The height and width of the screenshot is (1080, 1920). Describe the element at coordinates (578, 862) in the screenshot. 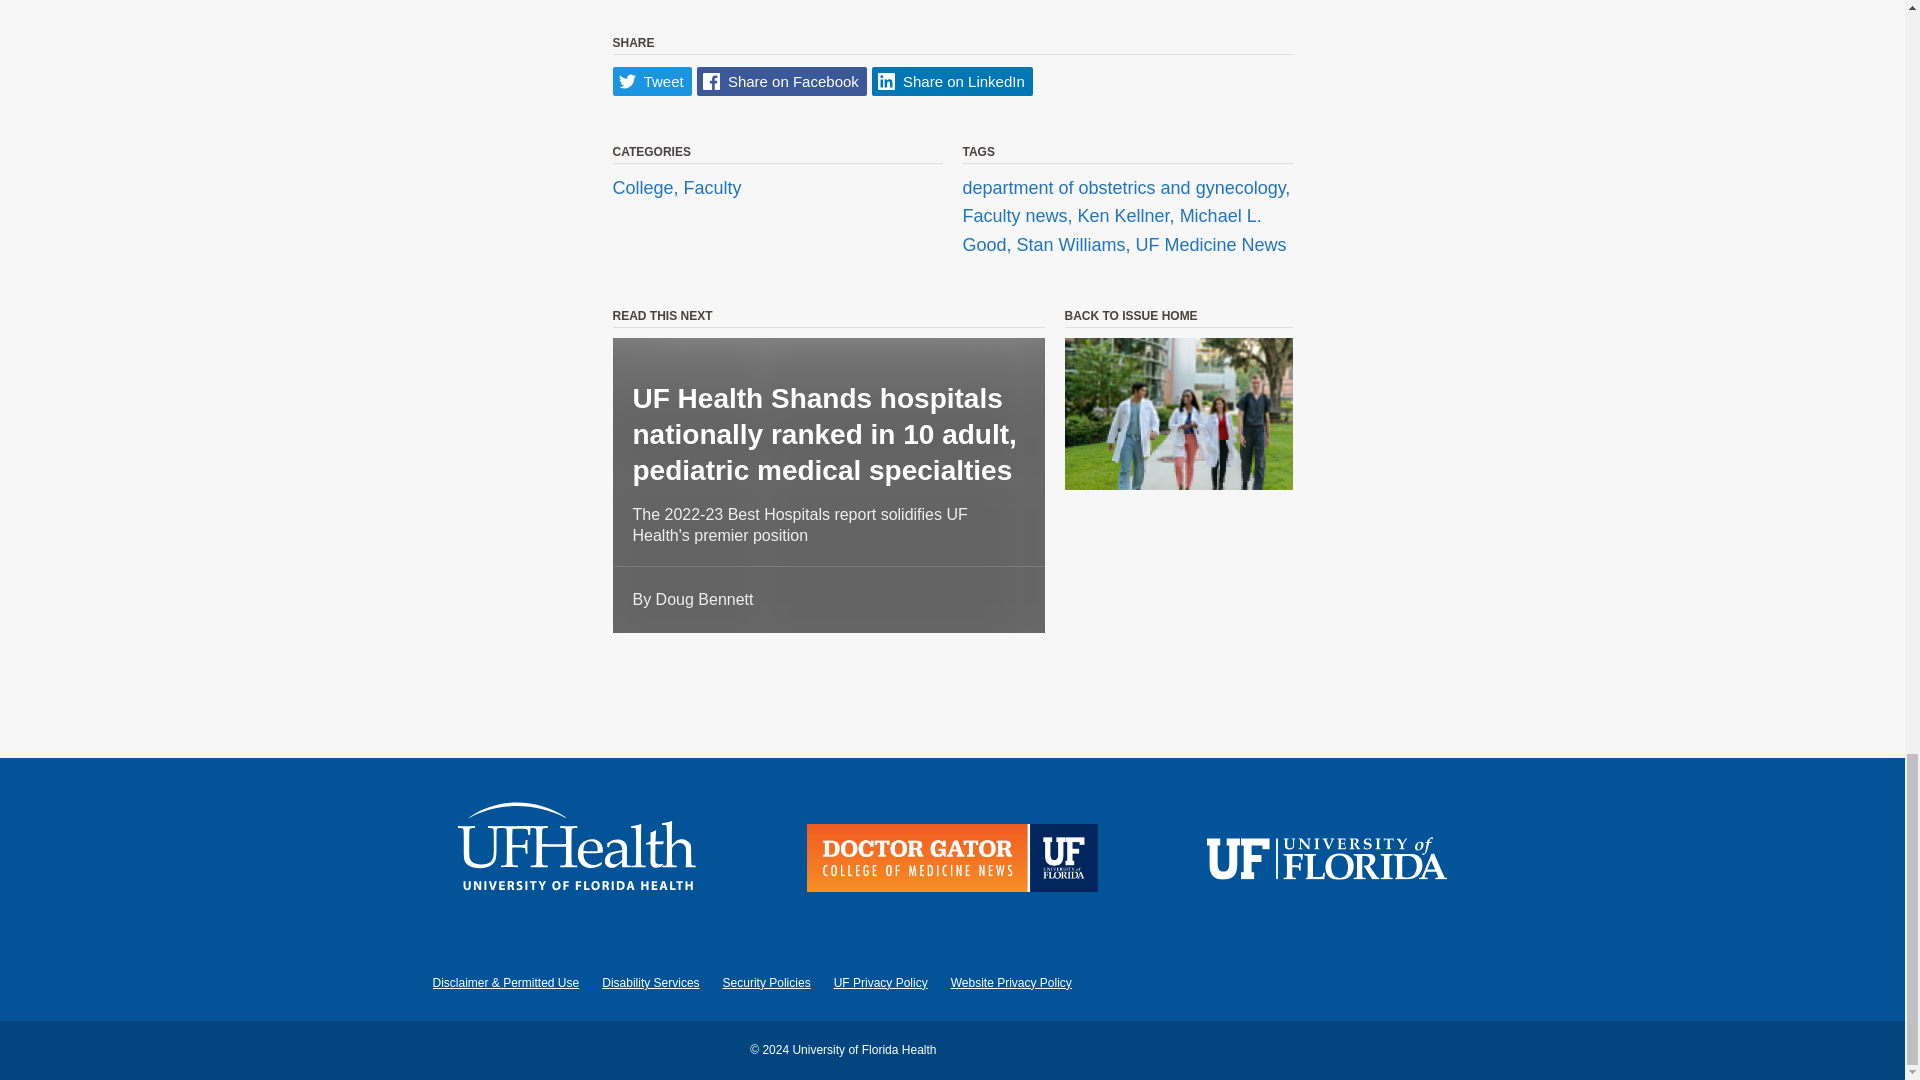

I see `UF Health Logo` at that location.